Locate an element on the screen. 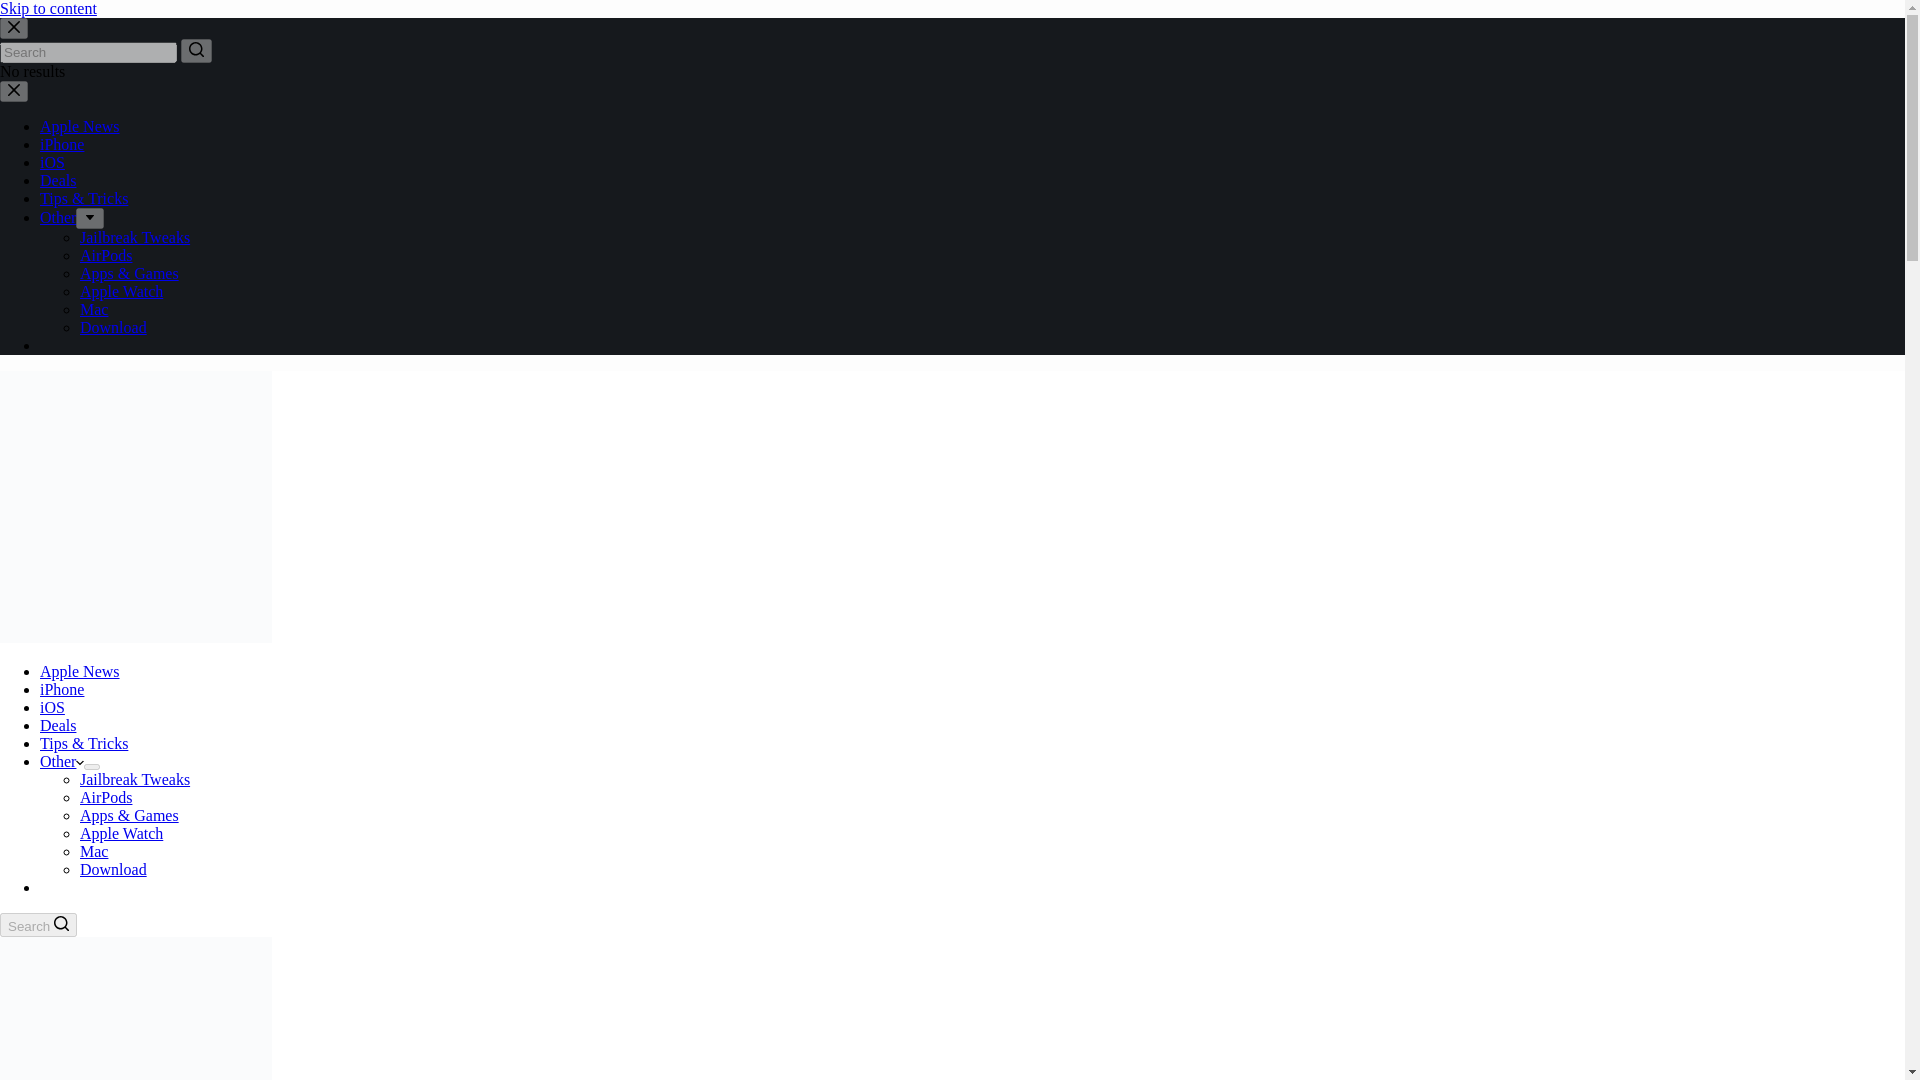 The width and height of the screenshot is (1920, 1080). Download is located at coordinates (114, 326).